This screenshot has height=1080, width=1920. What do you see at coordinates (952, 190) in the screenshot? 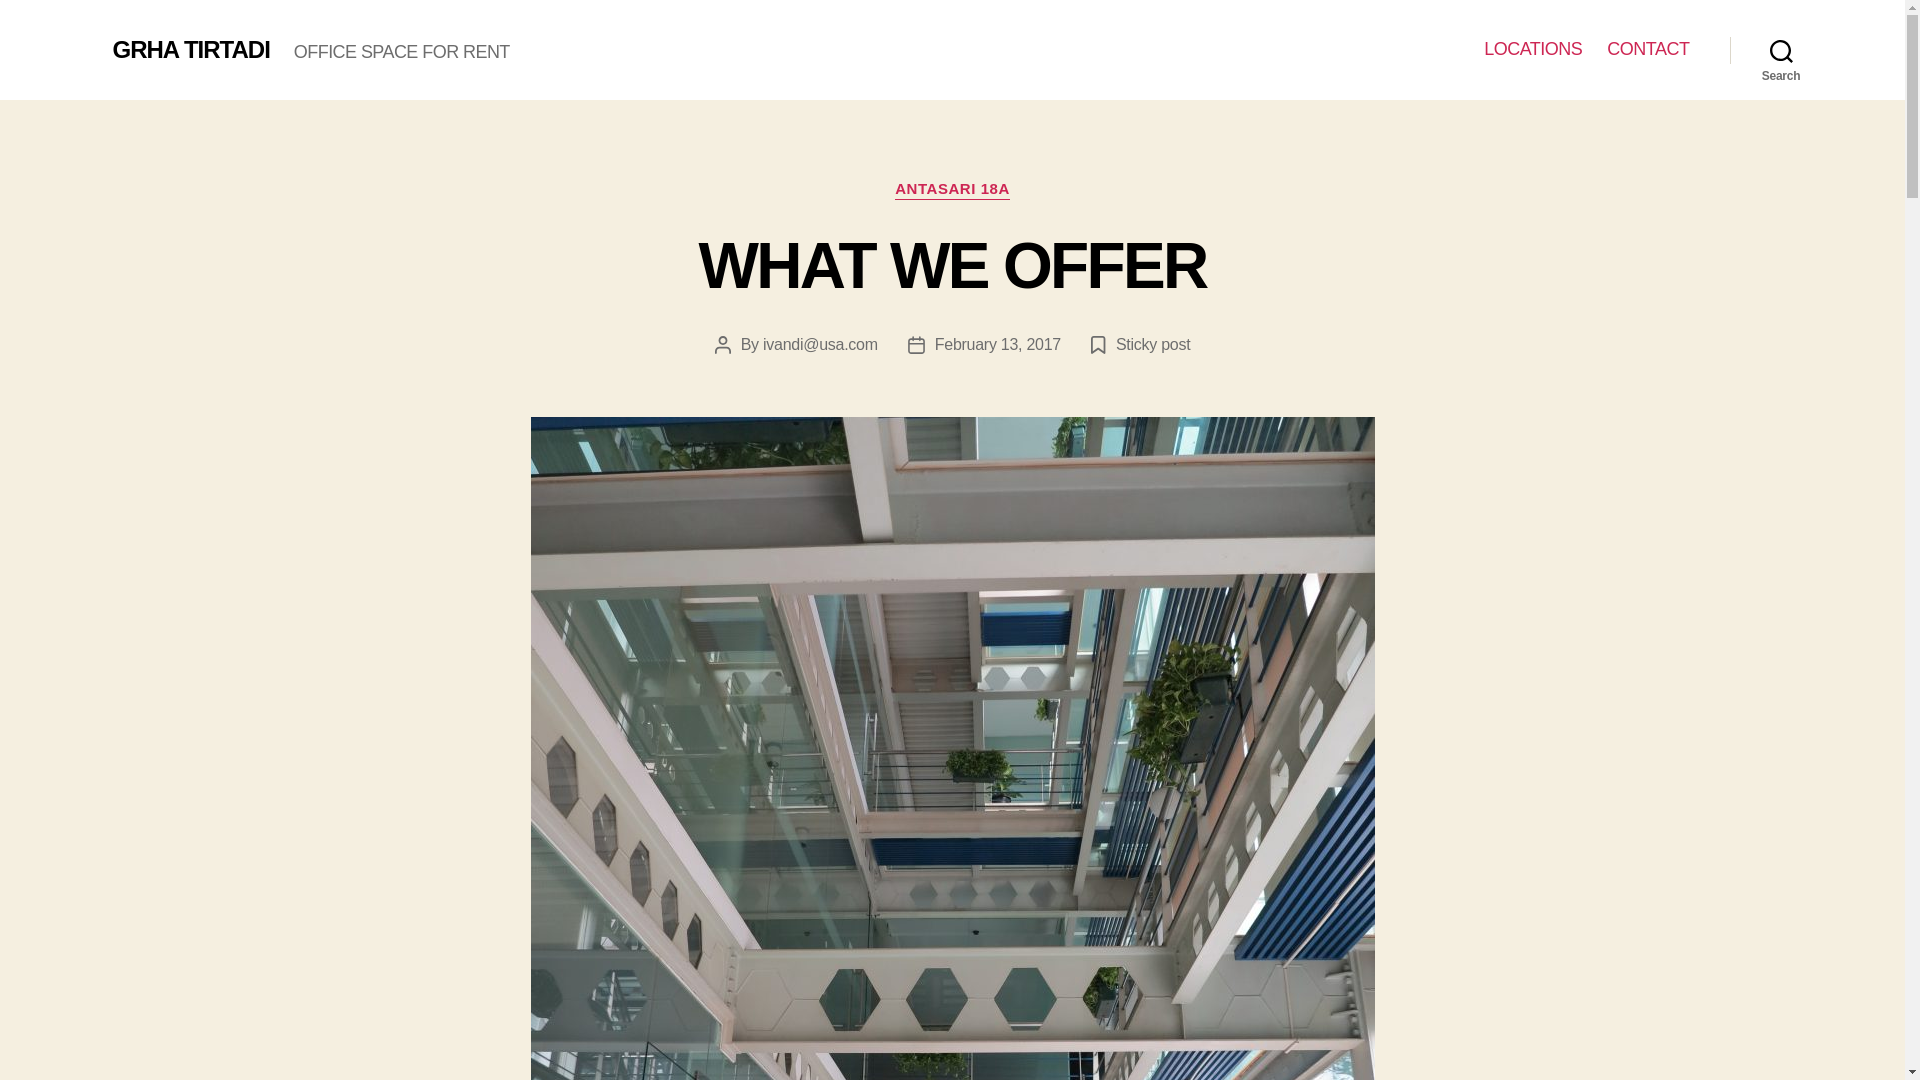
I see `ANTASARI 18A` at bounding box center [952, 190].